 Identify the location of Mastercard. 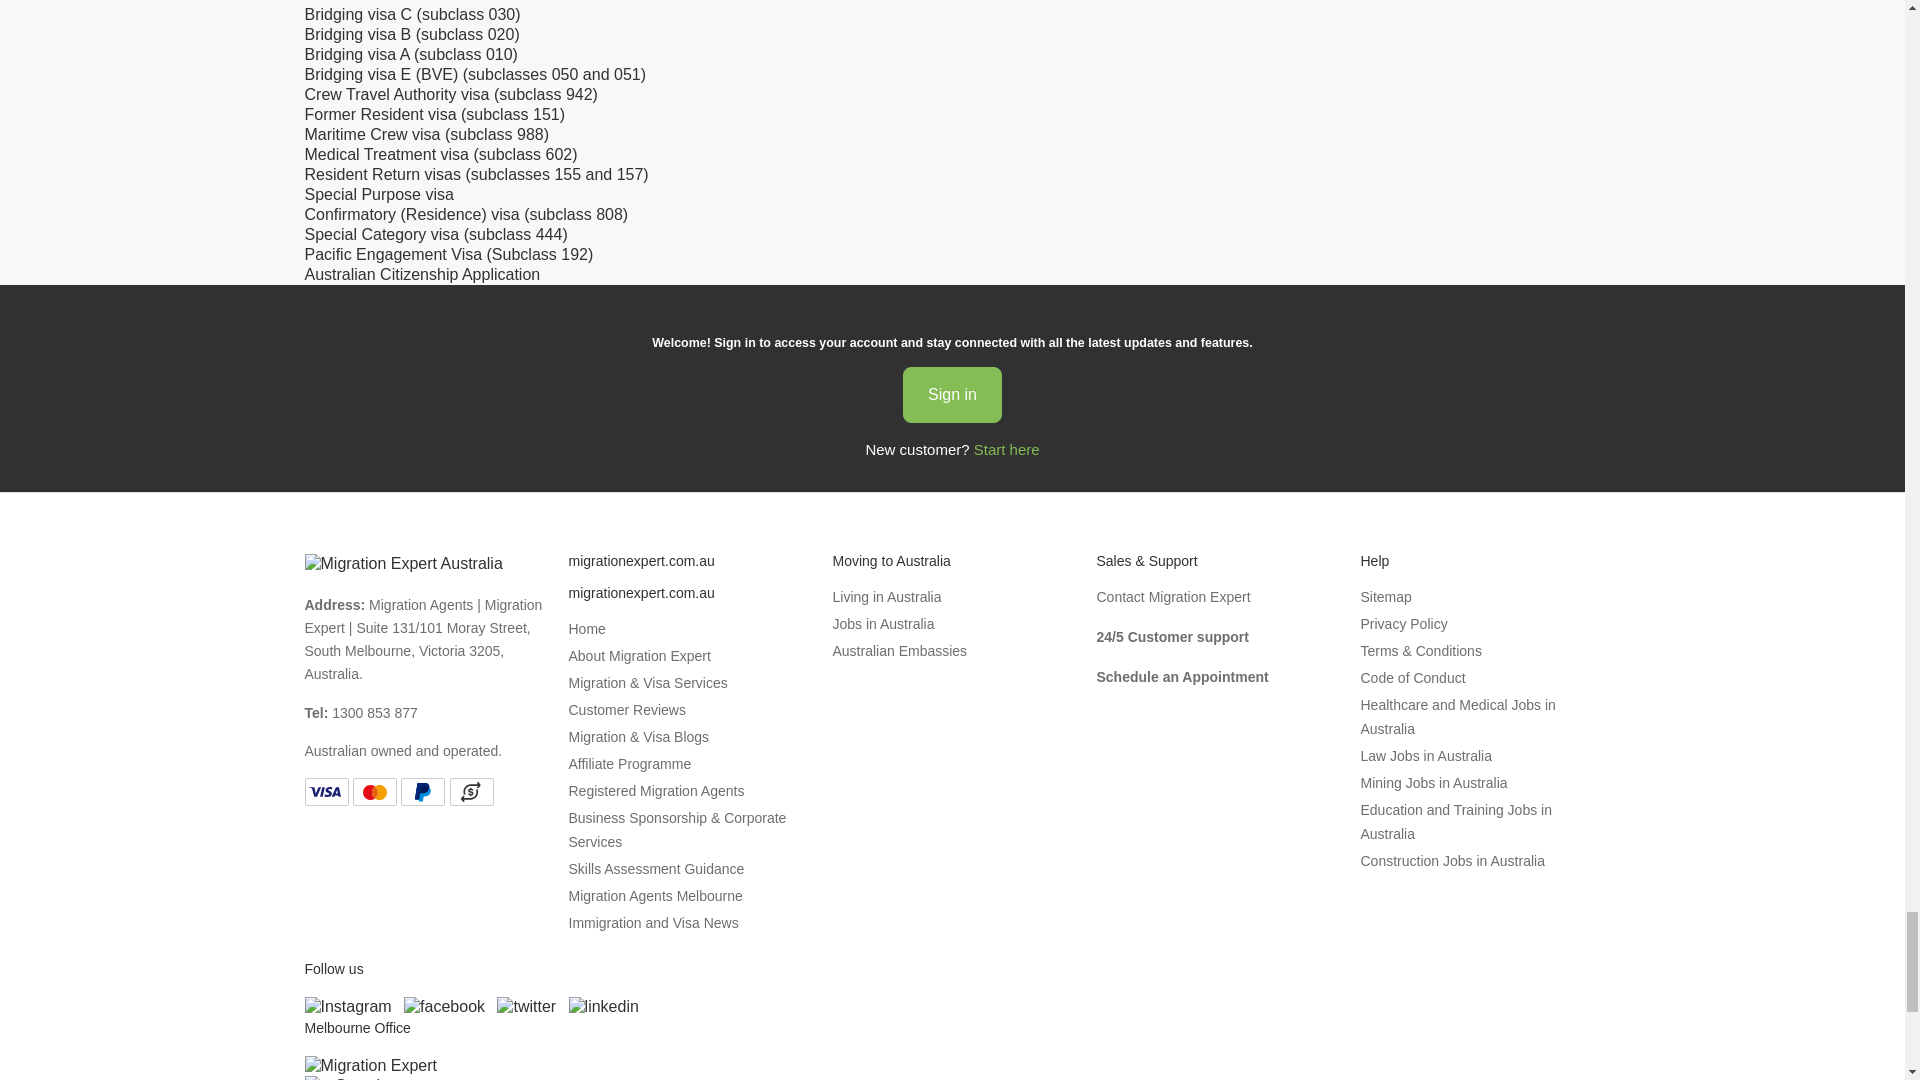
(375, 791).